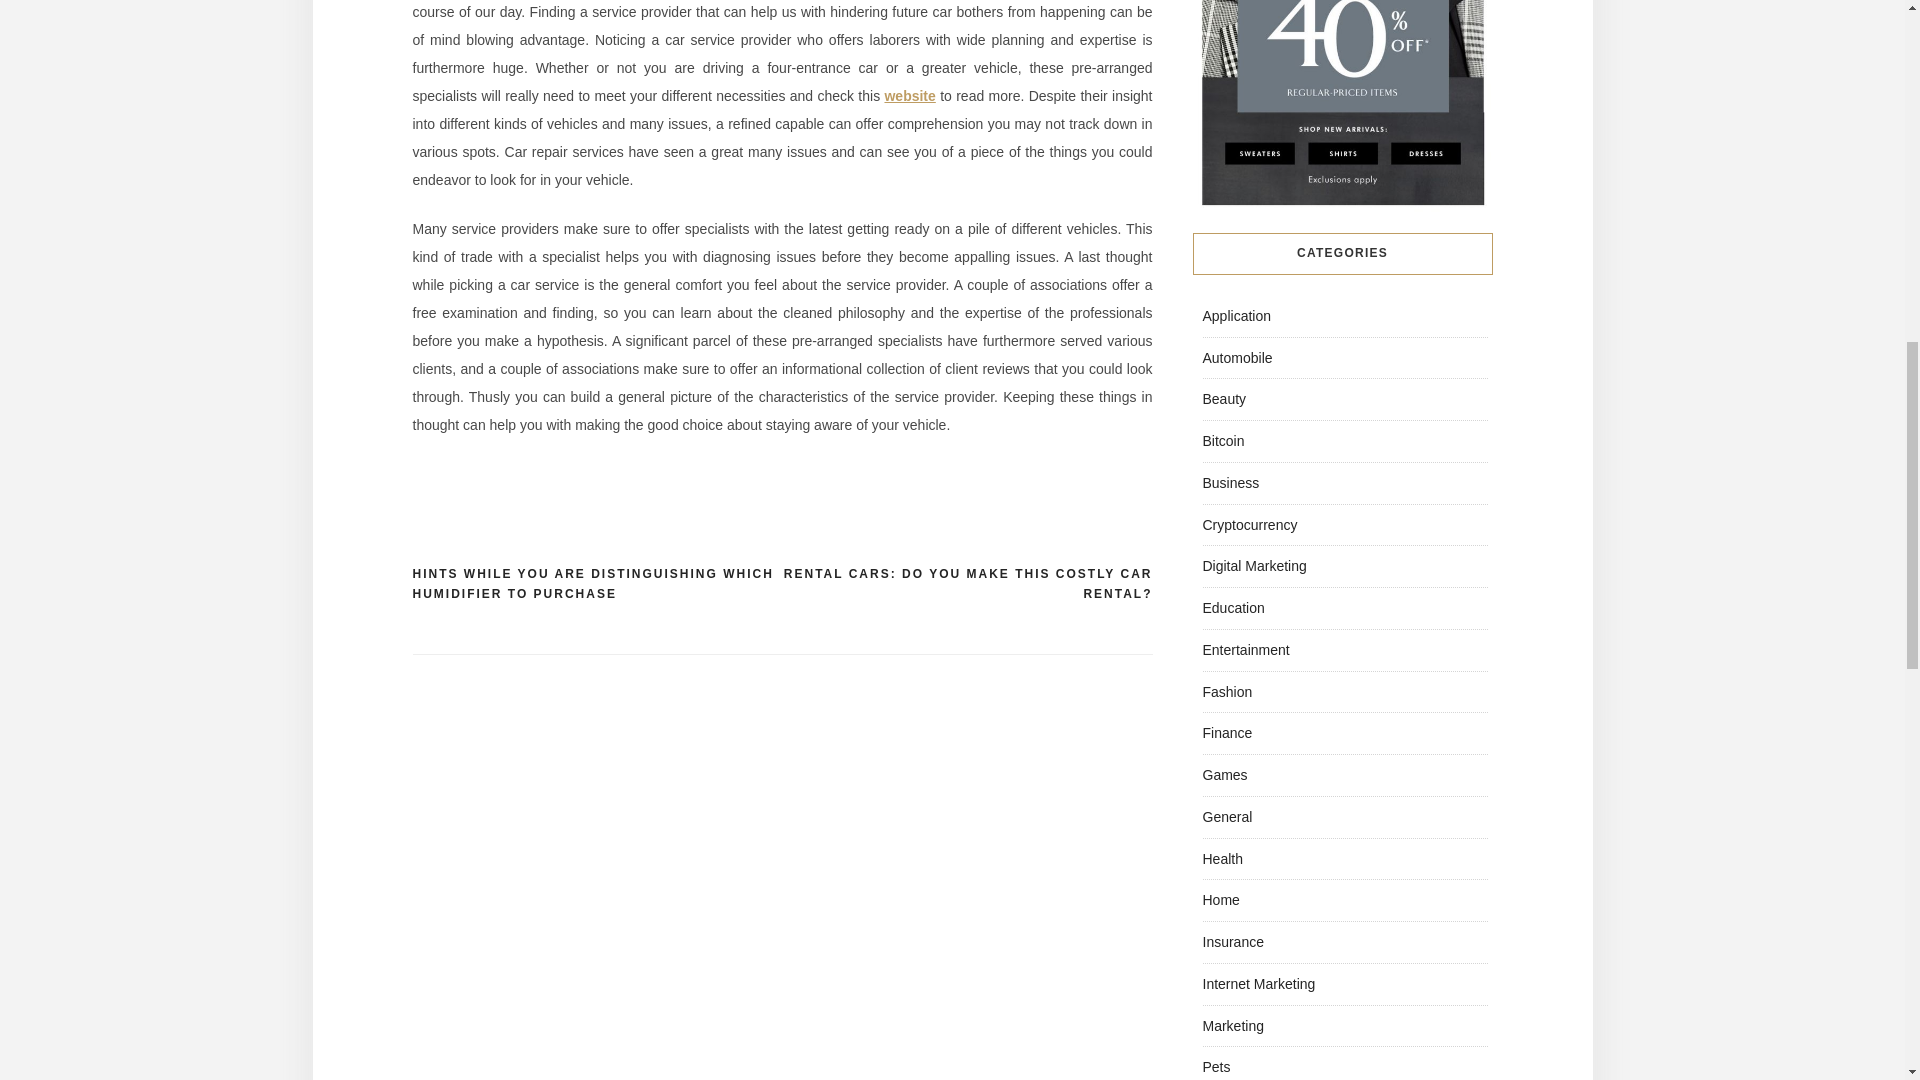 The height and width of the screenshot is (1080, 1920). Describe the element at coordinates (966, 584) in the screenshot. I see `RENTAL CARS: DO YOU MAKE THIS COSTLY CAR RENTAL?` at that location.